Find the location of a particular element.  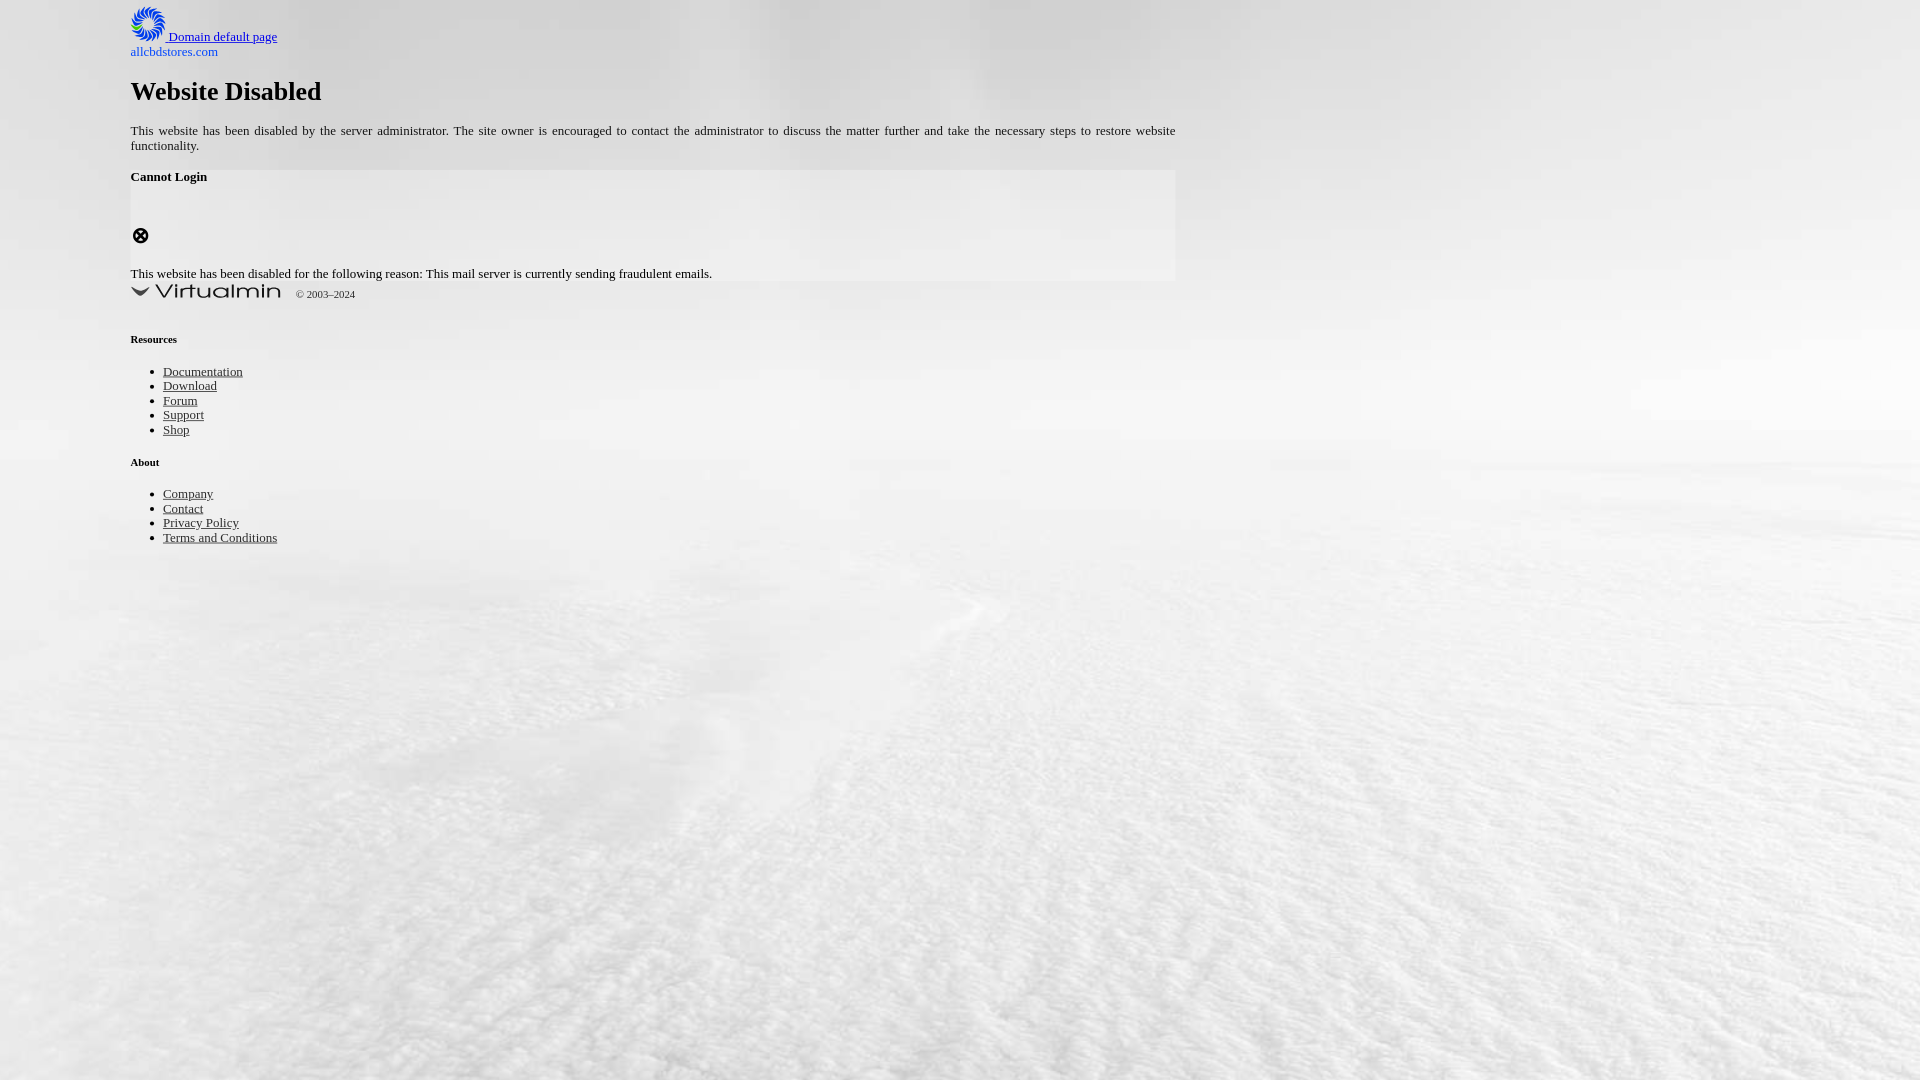

Search is located at coordinates (1386, 113).